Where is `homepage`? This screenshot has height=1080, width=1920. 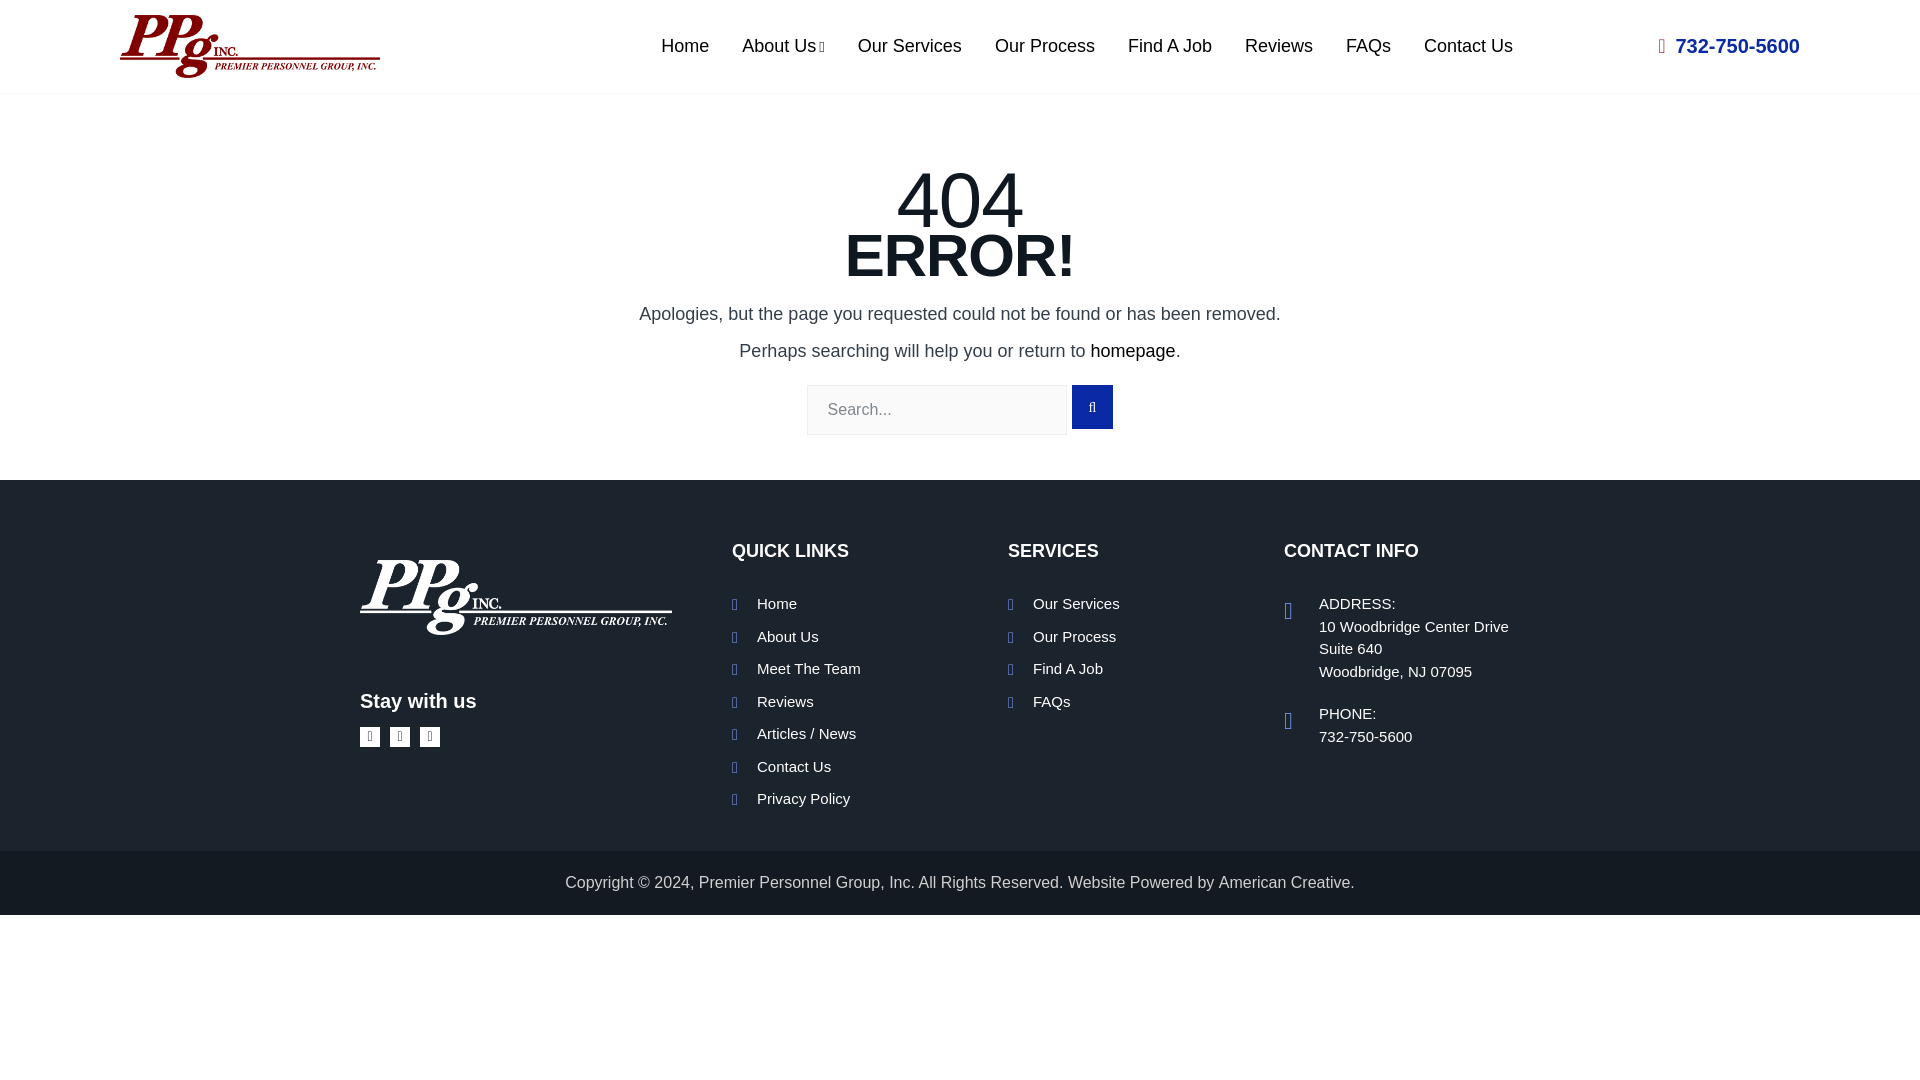 homepage is located at coordinates (1132, 350).